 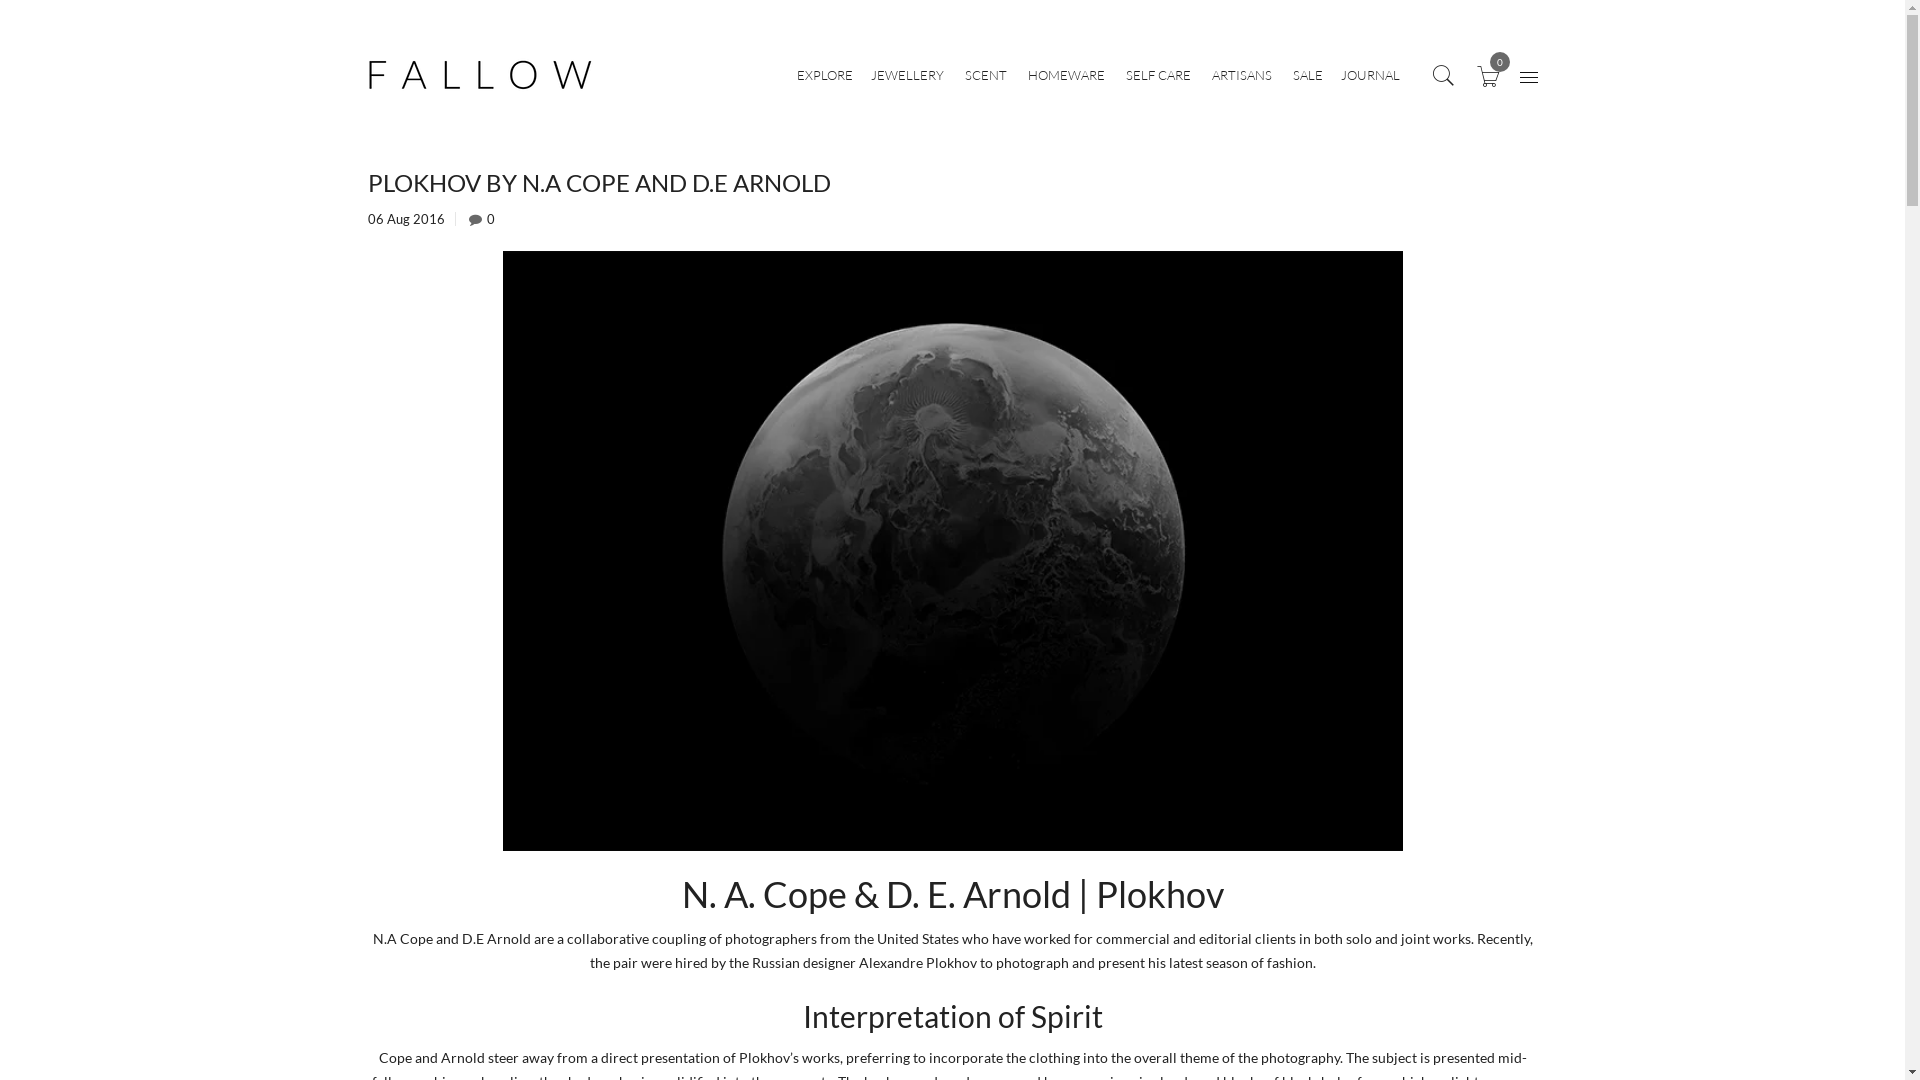 I want to click on EXPLORE, so click(x=824, y=74).